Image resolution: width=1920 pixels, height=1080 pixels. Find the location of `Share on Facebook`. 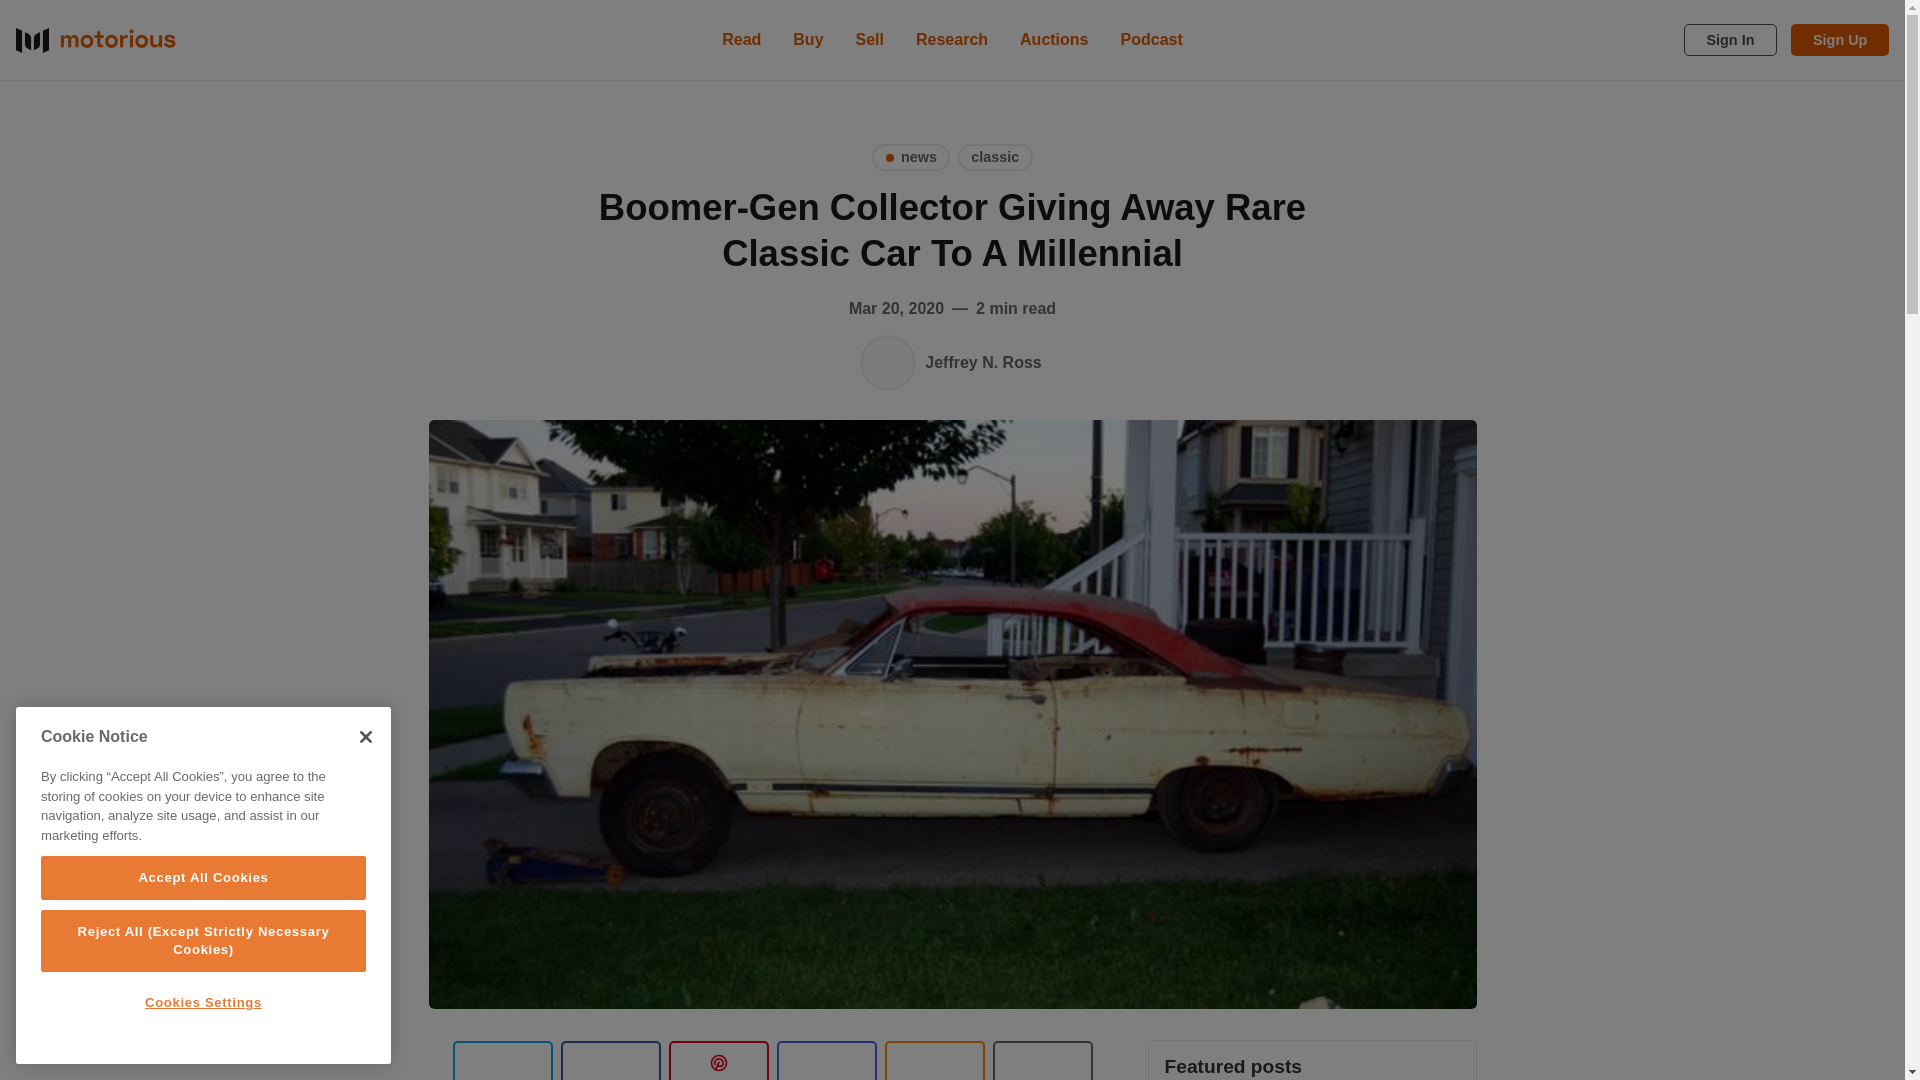

Share on Facebook is located at coordinates (610, 1060).